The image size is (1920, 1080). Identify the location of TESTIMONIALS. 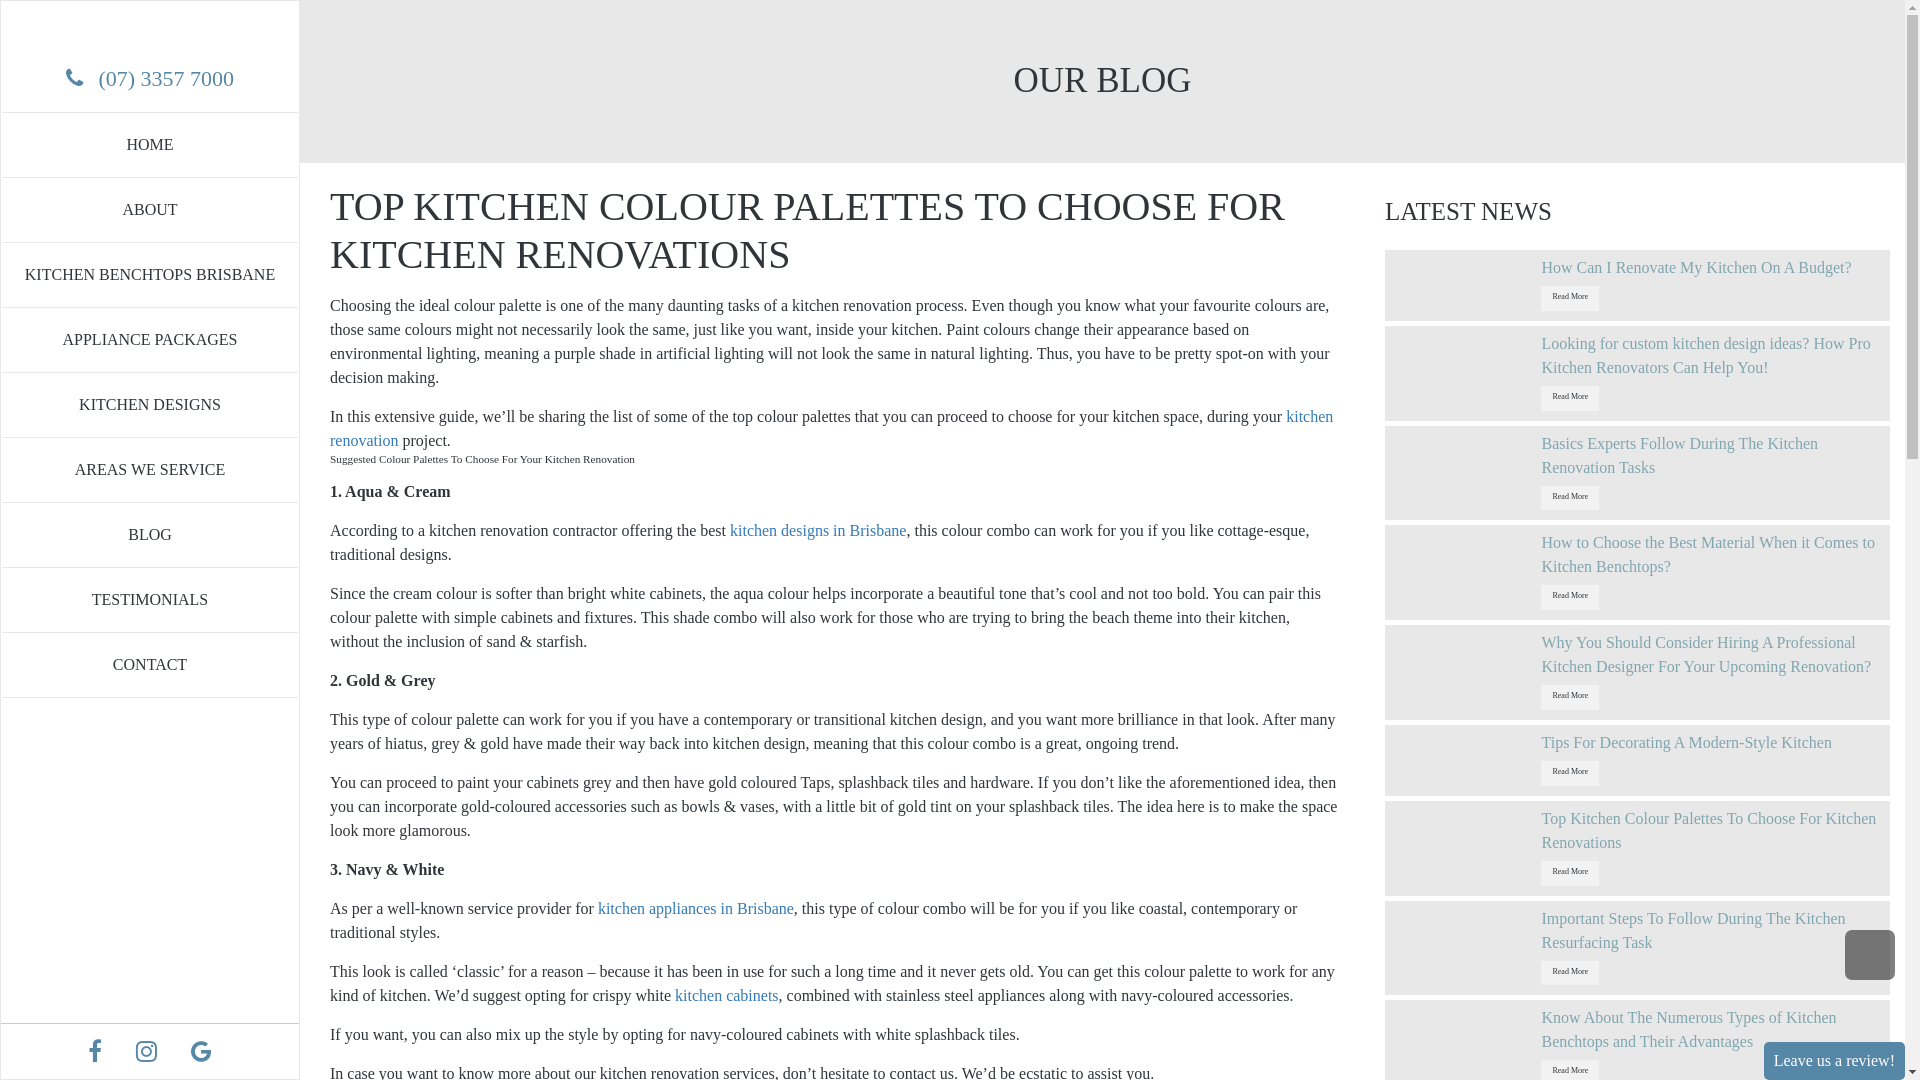
(150, 600).